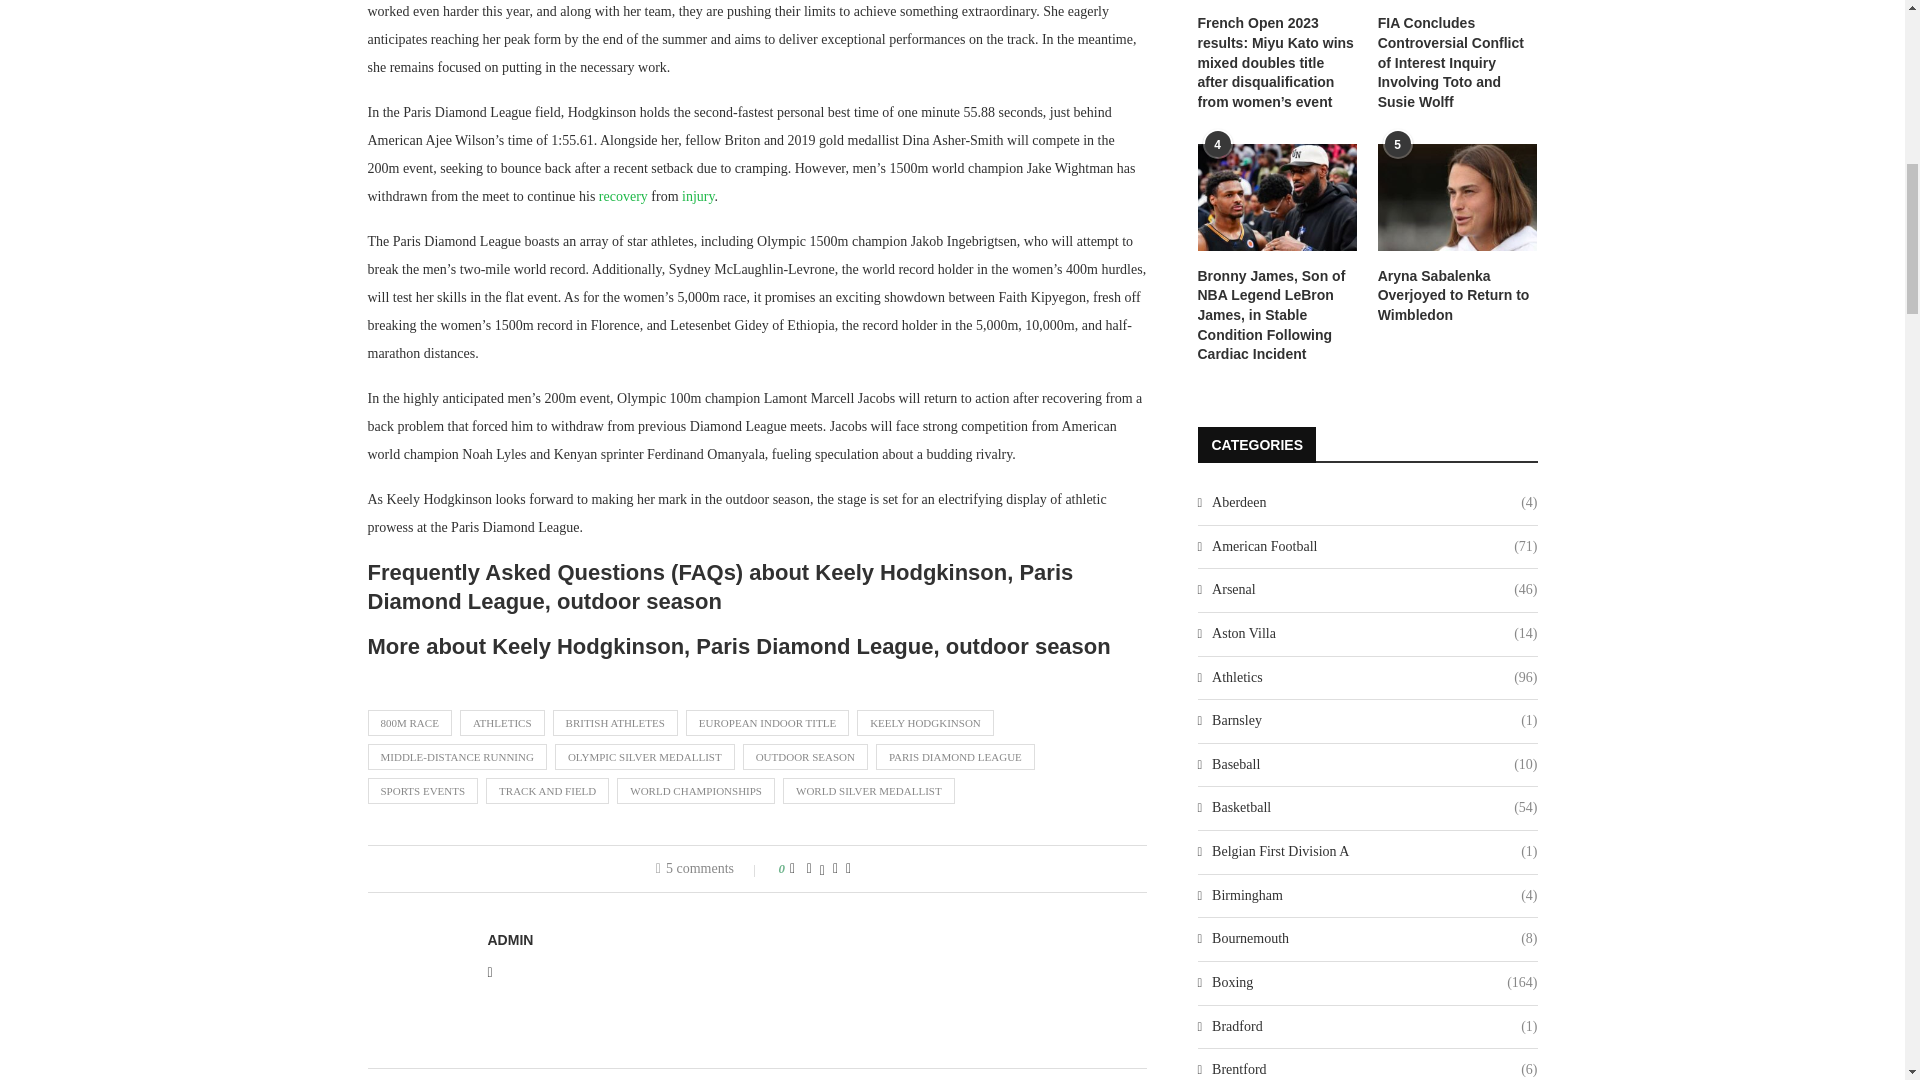 This screenshot has width=1920, height=1080. Describe the element at coordinates (458, 757) in the screenshot. I see `MIDDLE-DISTANCE RUNNING` at that location.